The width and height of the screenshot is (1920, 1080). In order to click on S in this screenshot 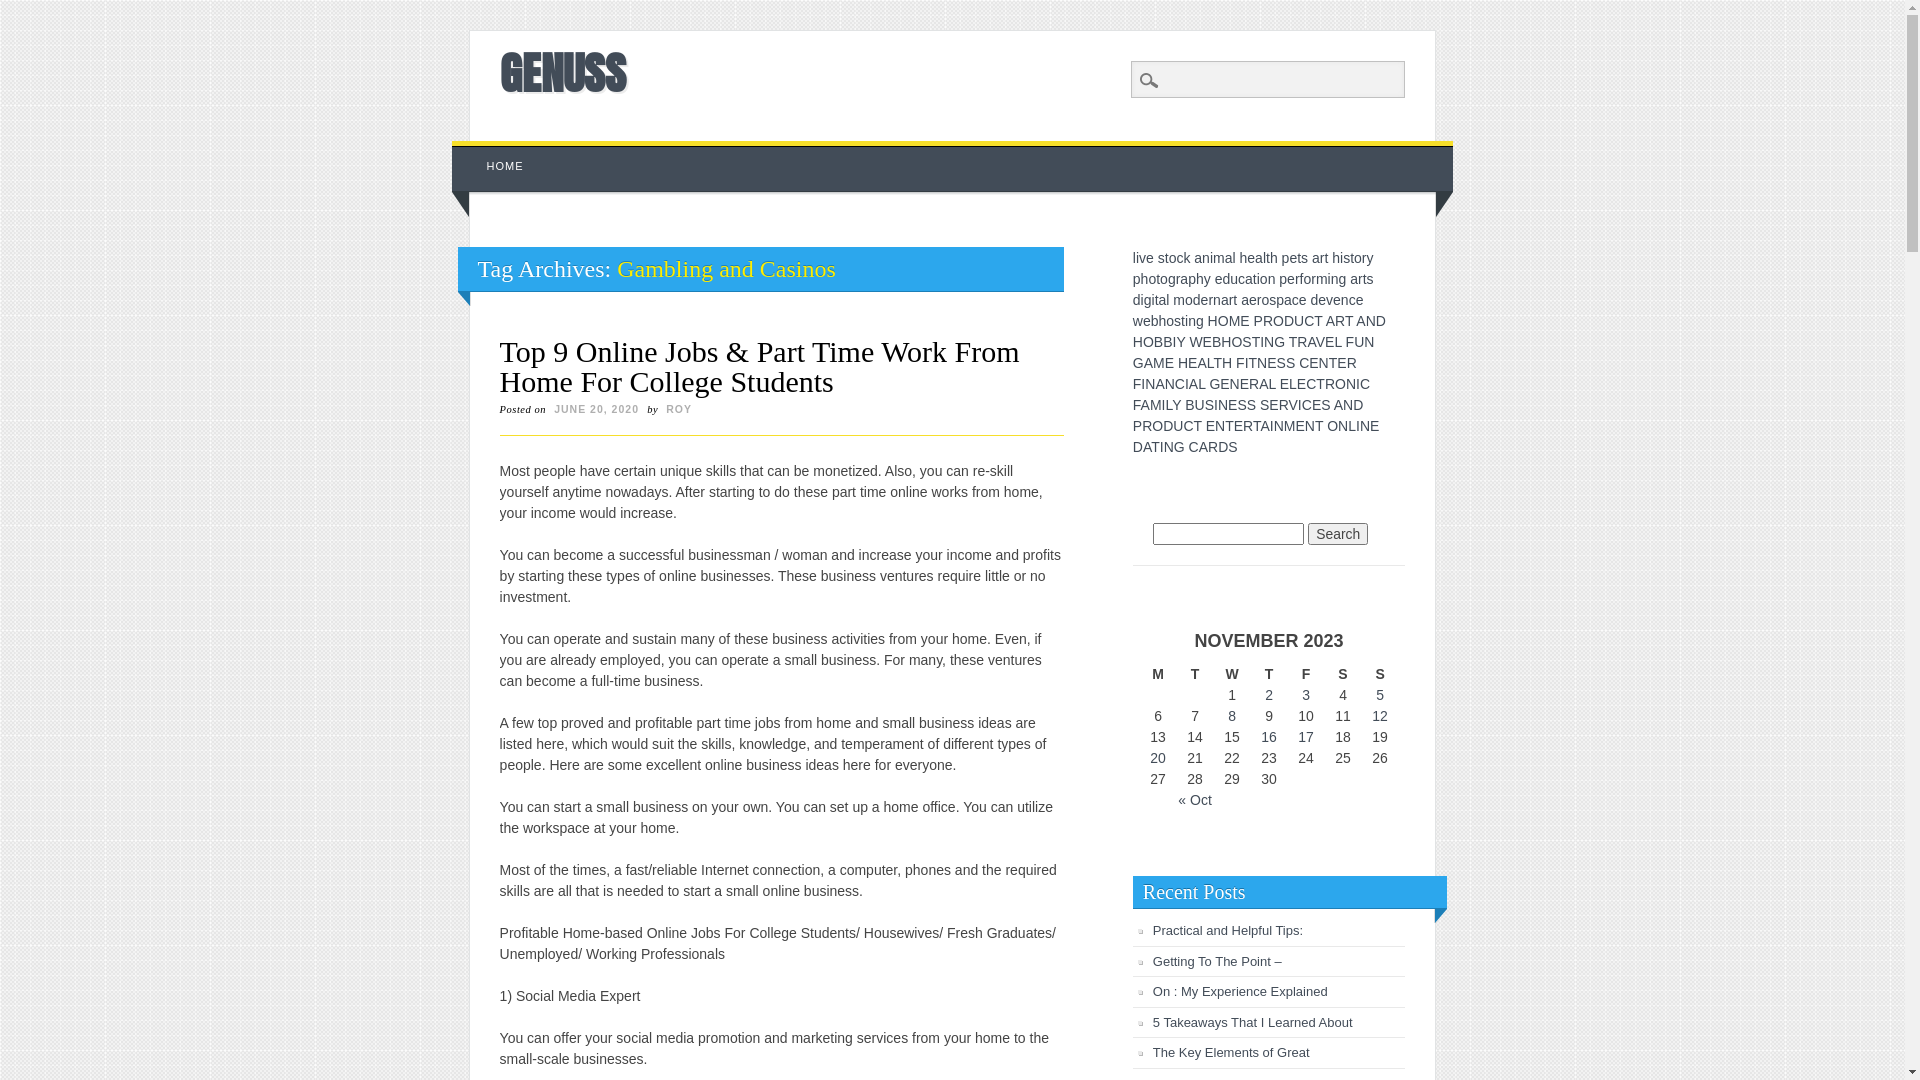, I will do `click(1210, 405)`.